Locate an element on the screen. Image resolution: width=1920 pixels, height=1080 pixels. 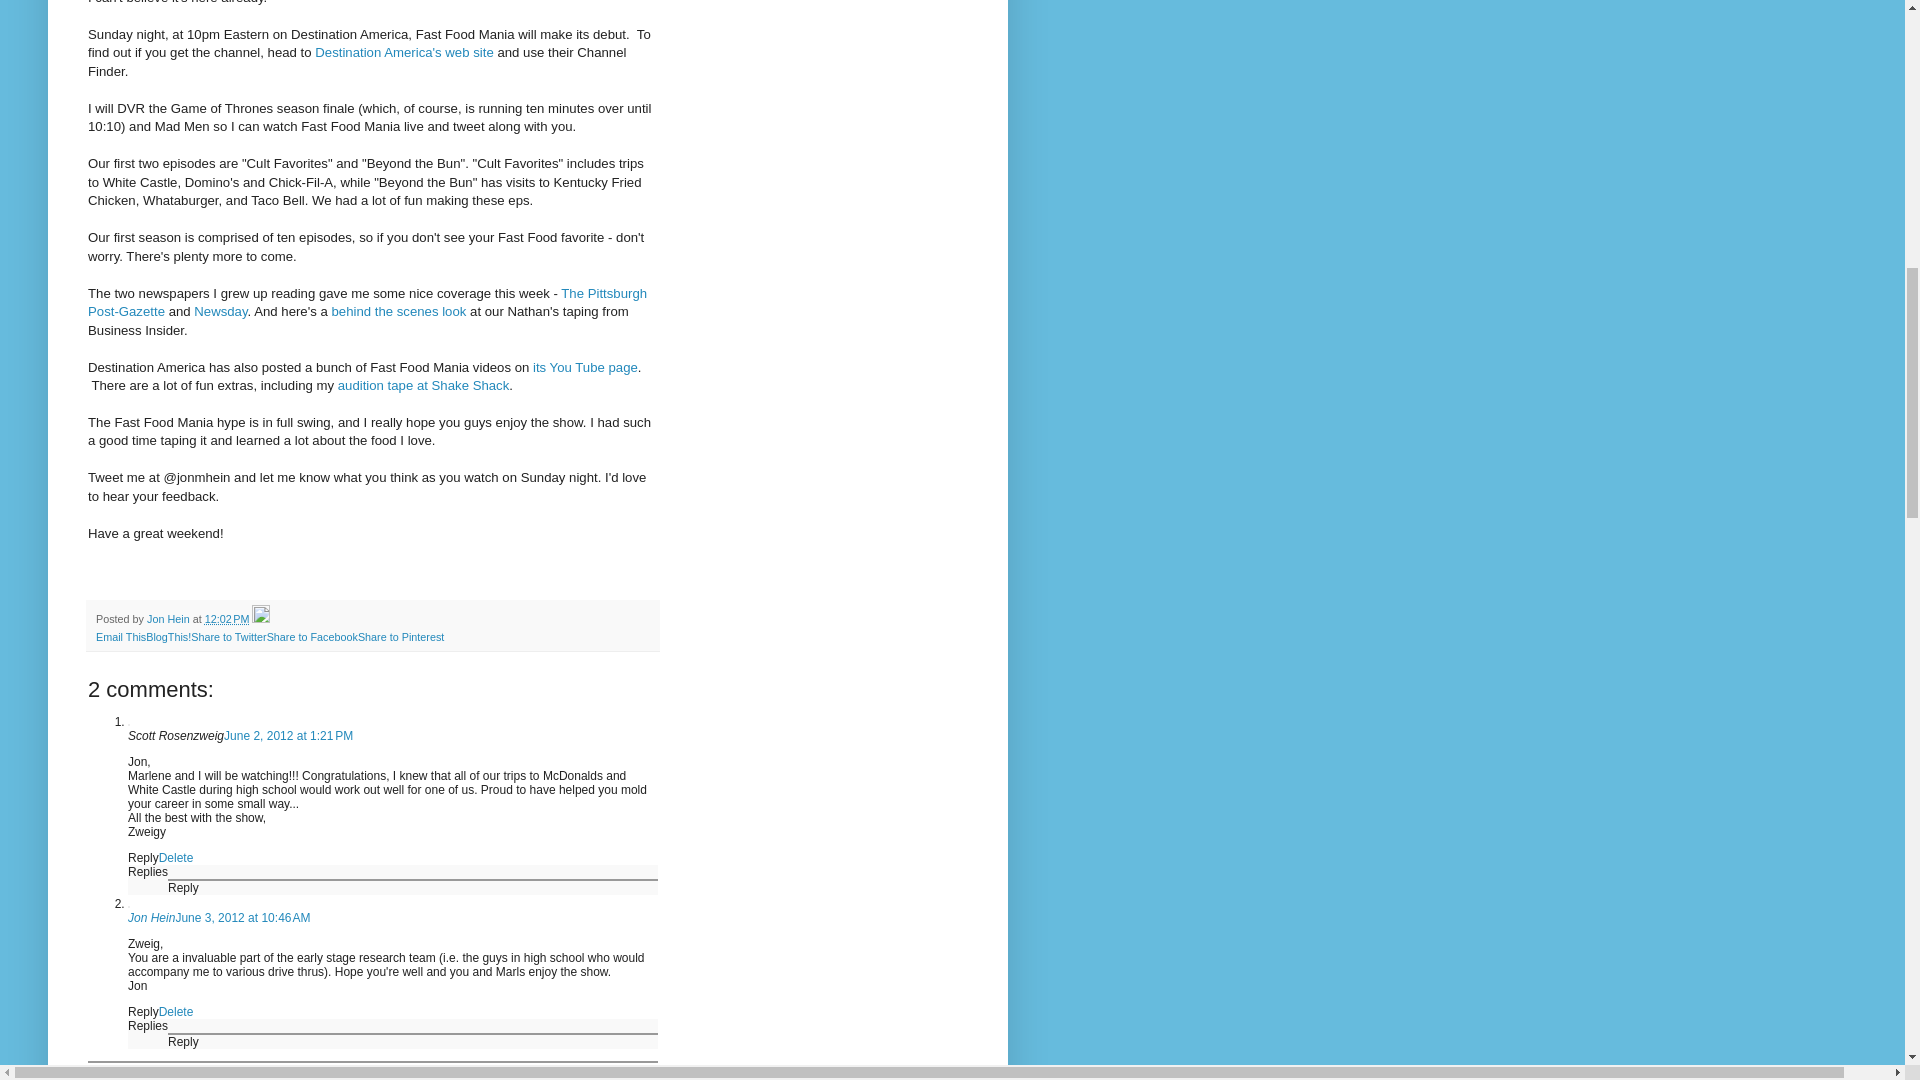
Reply is located at coordinates (184, 888).